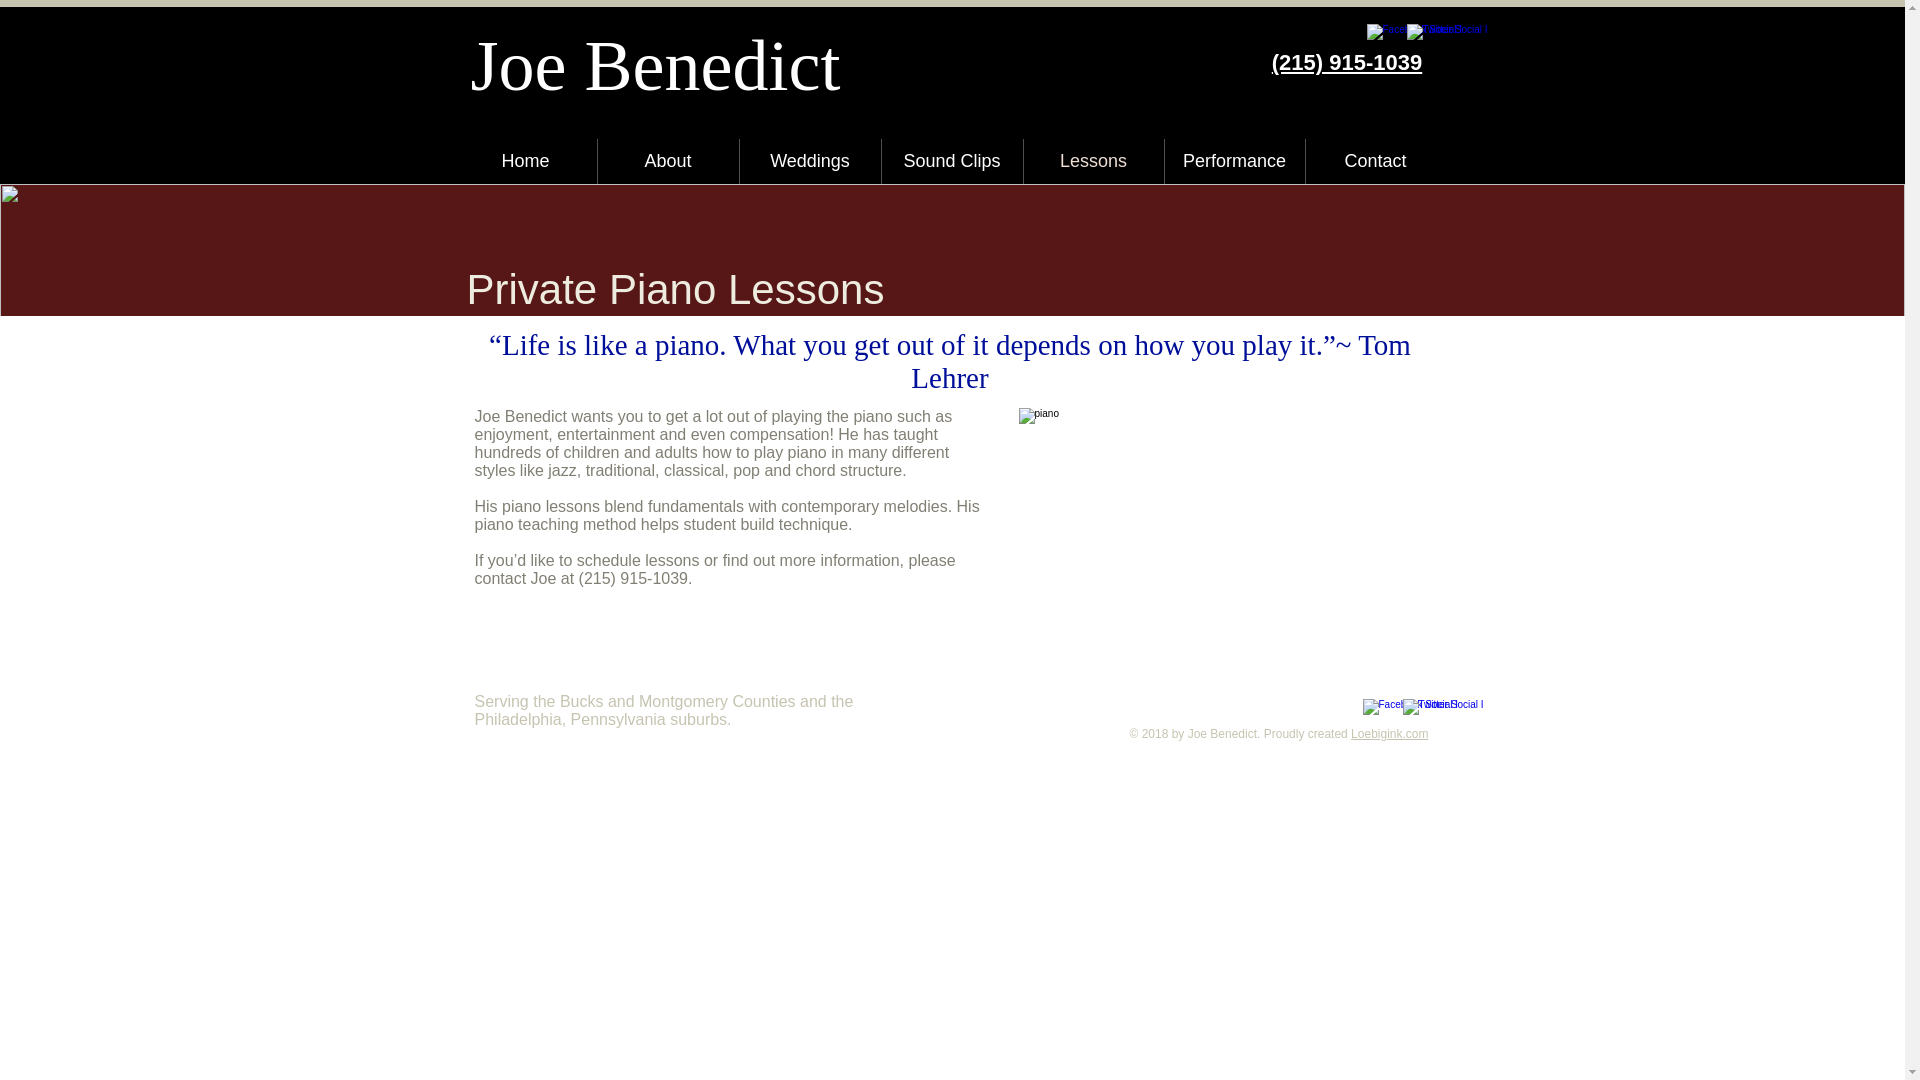 The image size is (1920, 1080). What do you see at coordinates (1233, 161) in the screenshot?
I see `Performance` at bounding box center [1233, 161].